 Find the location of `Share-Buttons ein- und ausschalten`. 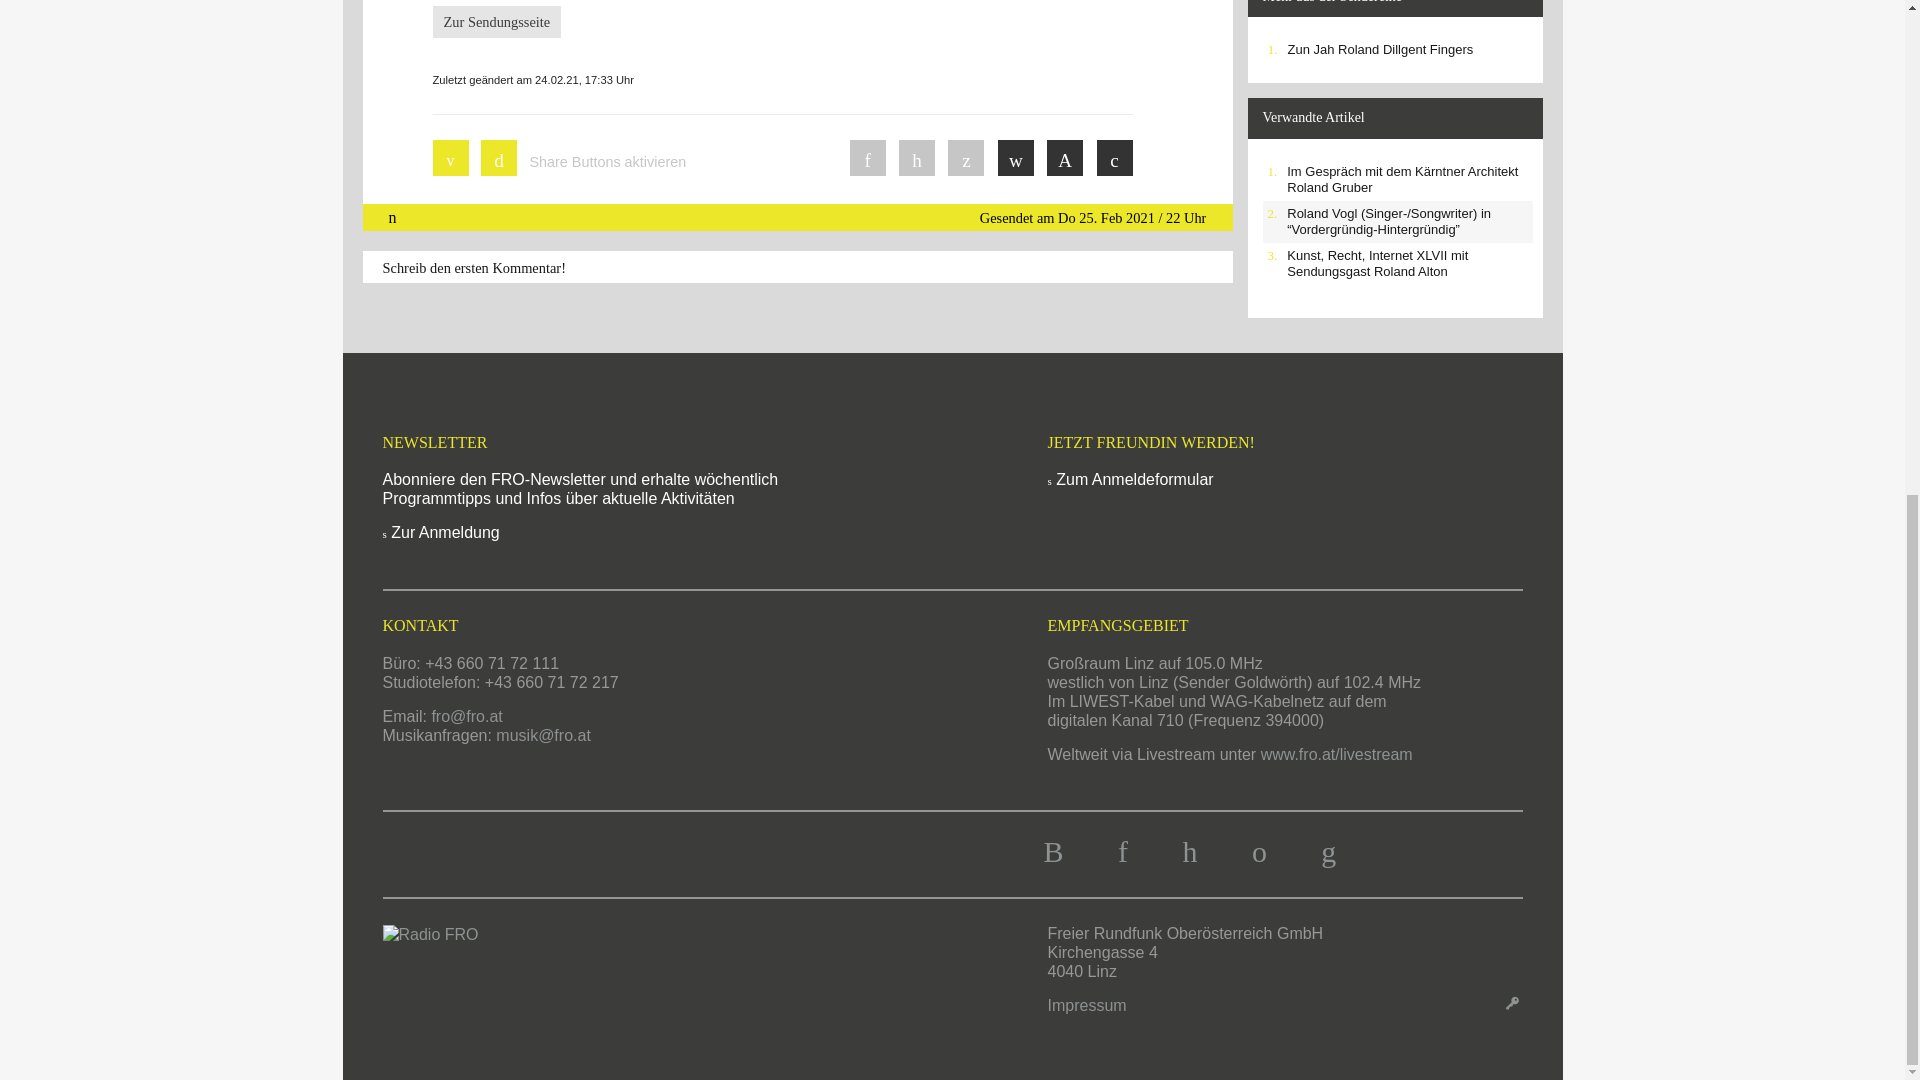

Share-Buttons ein- und ausschalten is located at coordinates (498, 158).